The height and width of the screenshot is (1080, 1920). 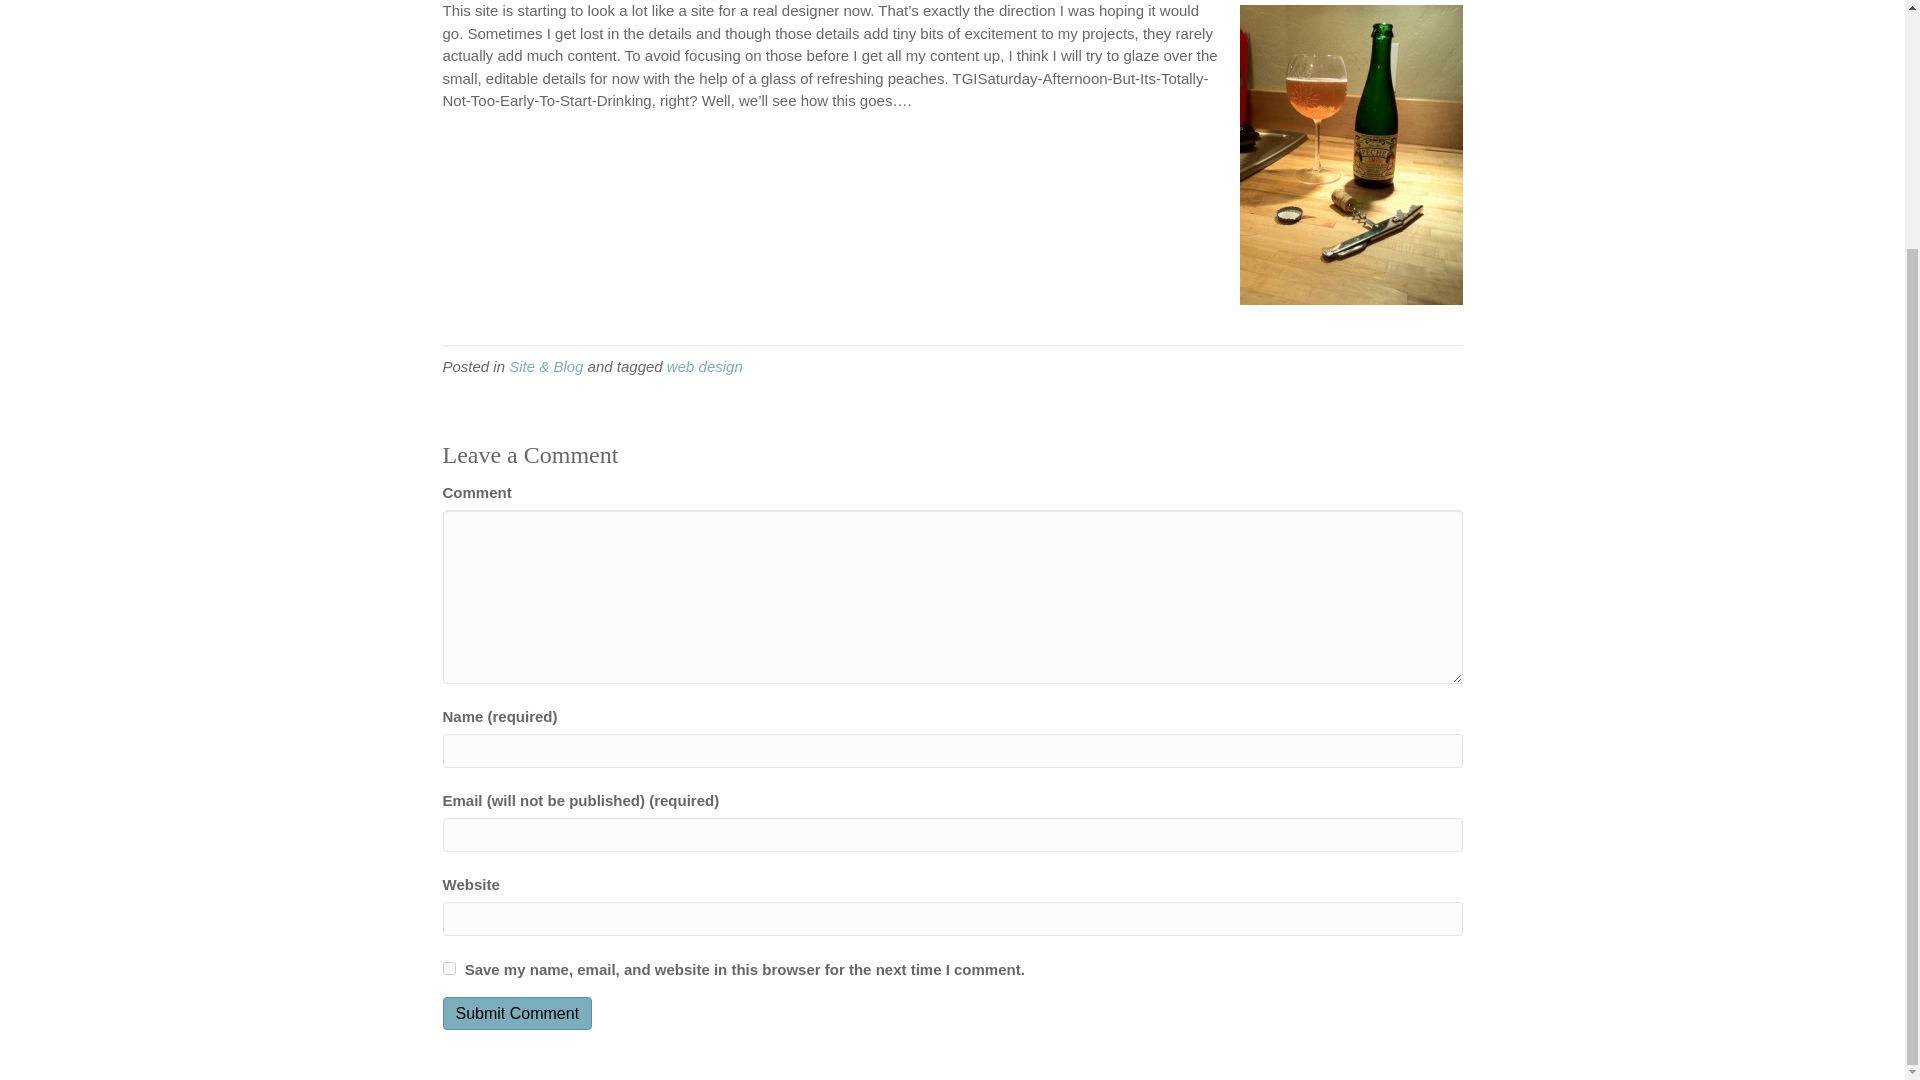 What do you see at coordinates (704, 366) in the screenshot?
I see `web design` at bounding box center [704, 366].